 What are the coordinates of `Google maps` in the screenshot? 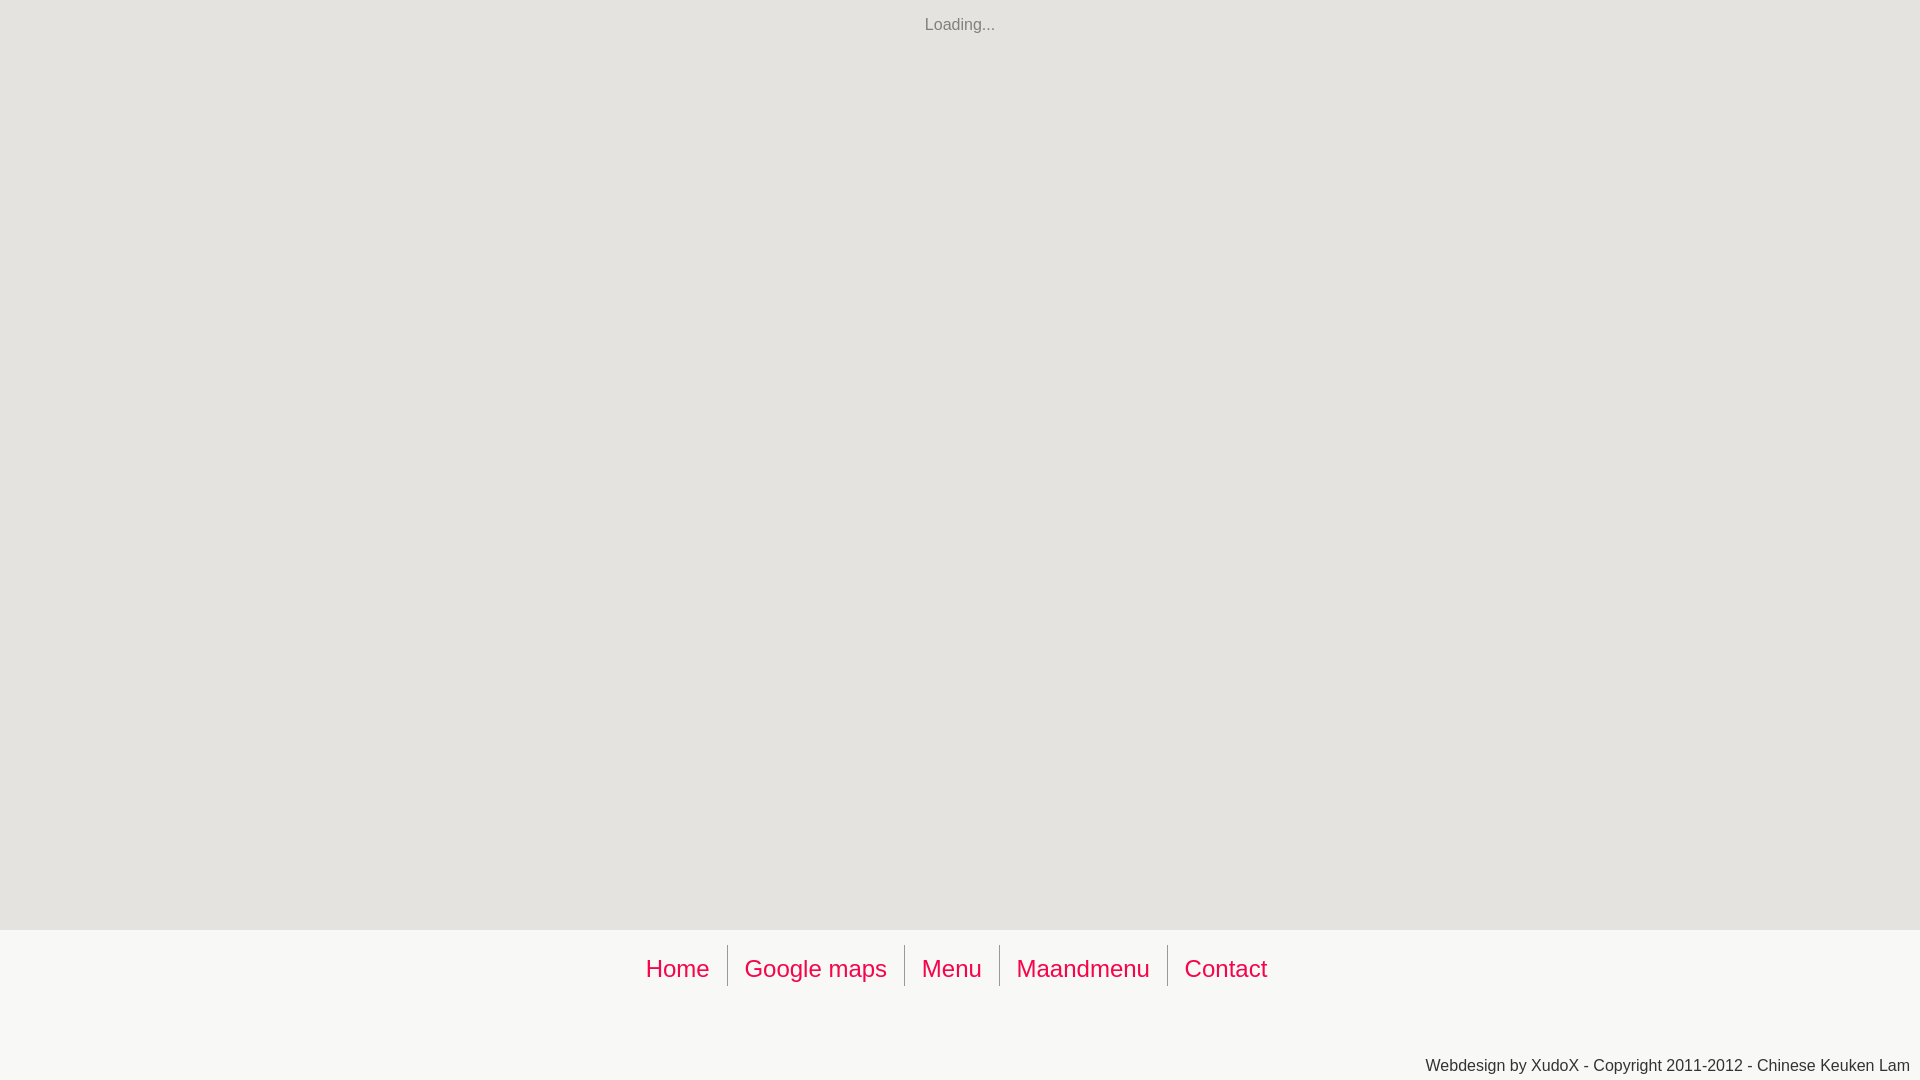 It's located at (816, 968).